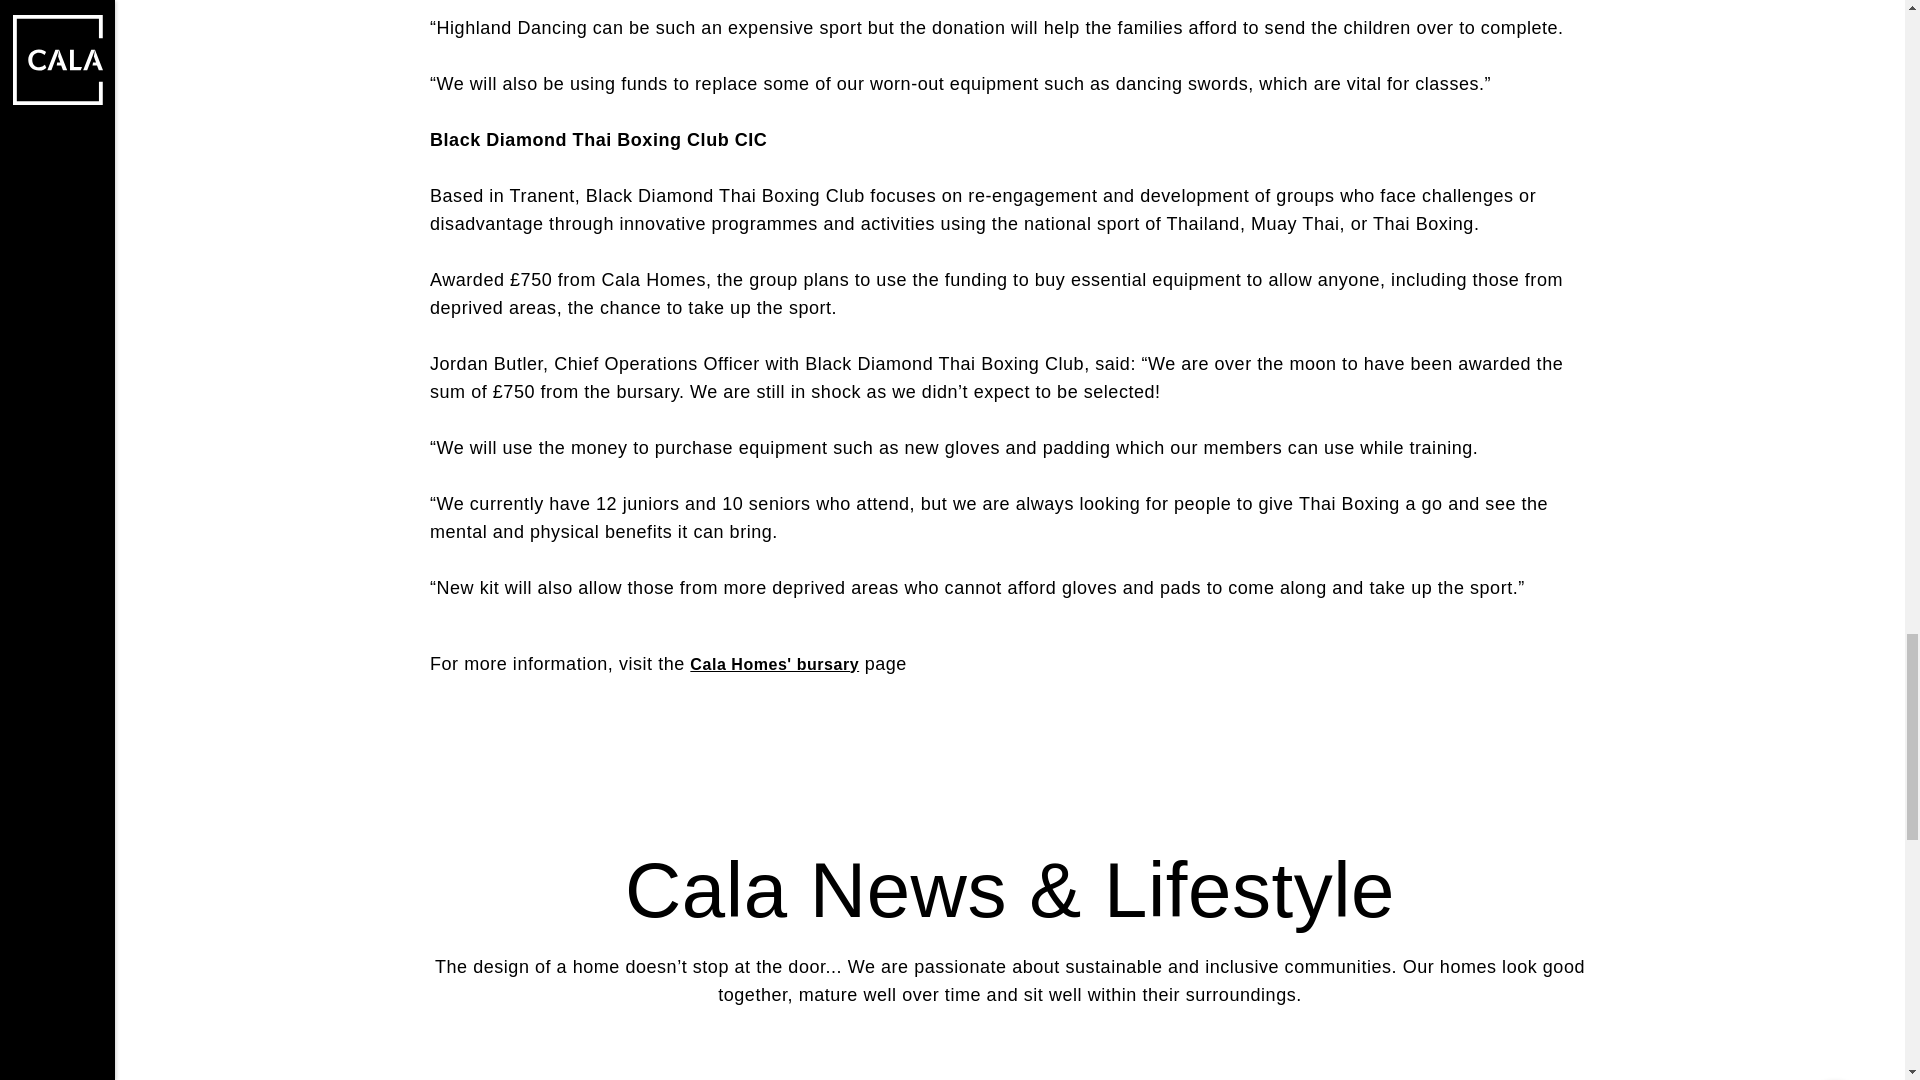 The image size is (1920, 1080). What do you see at coordinates (774, 664) in the screenshot?
I see `Bursary` at bounding box center [774, 664].